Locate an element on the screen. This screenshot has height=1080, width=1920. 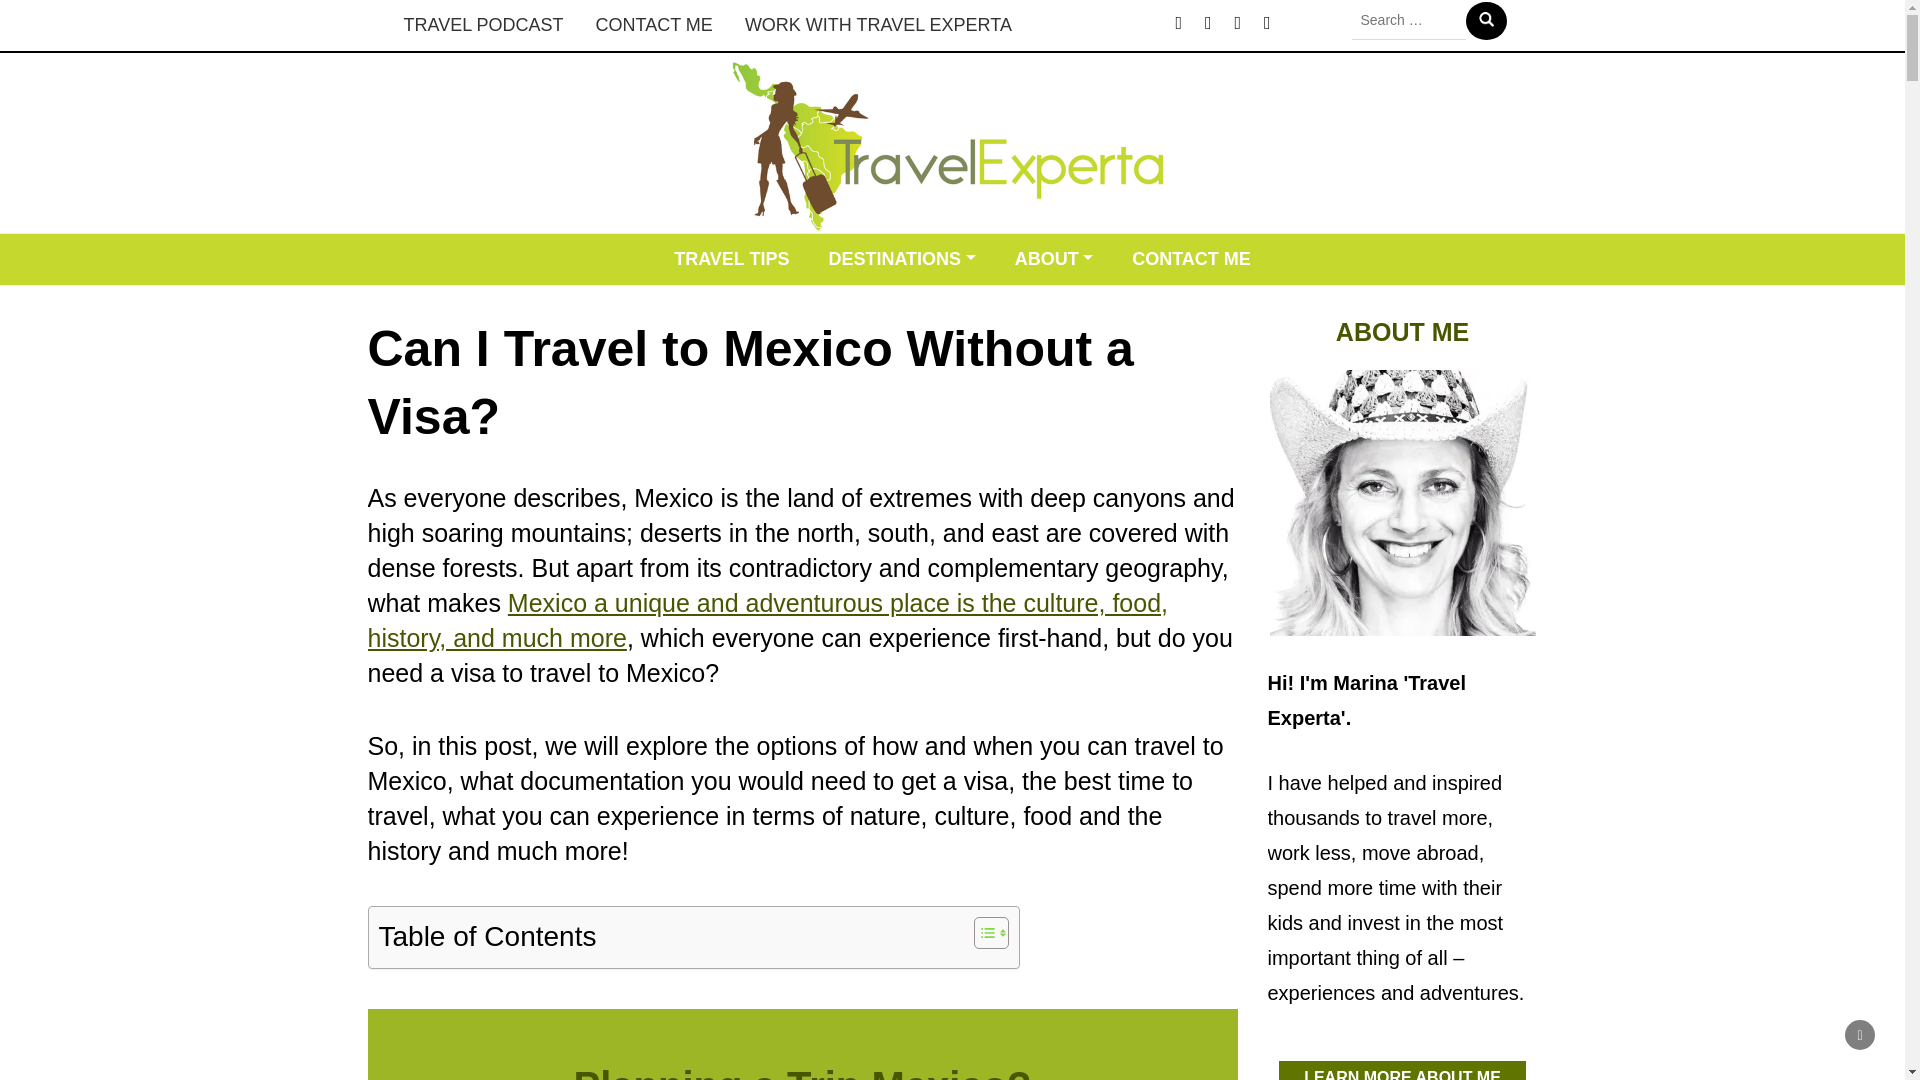
CONTACT ME is located at coordinates (1191, 260).